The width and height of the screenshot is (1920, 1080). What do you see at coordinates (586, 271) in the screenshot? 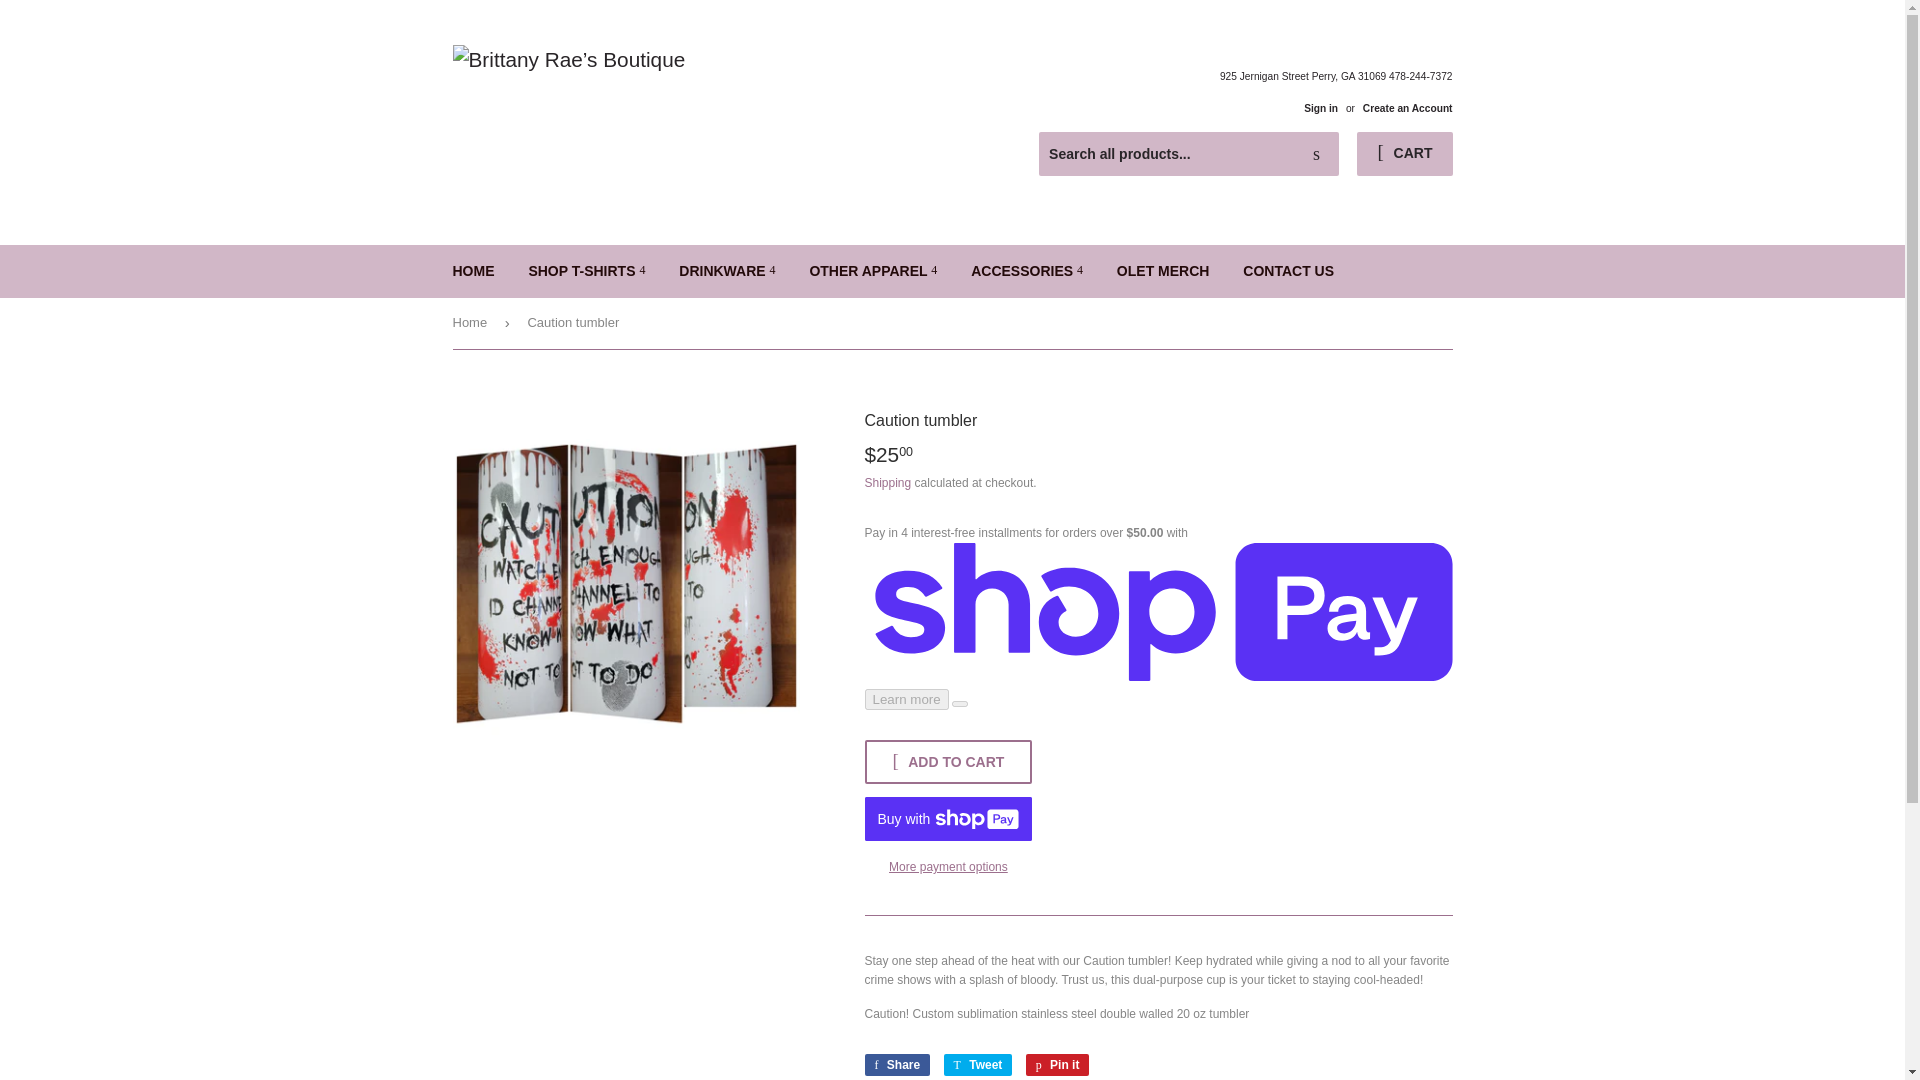
I see `SHOP T-SHIRTS` at bounding box center [586, 271].